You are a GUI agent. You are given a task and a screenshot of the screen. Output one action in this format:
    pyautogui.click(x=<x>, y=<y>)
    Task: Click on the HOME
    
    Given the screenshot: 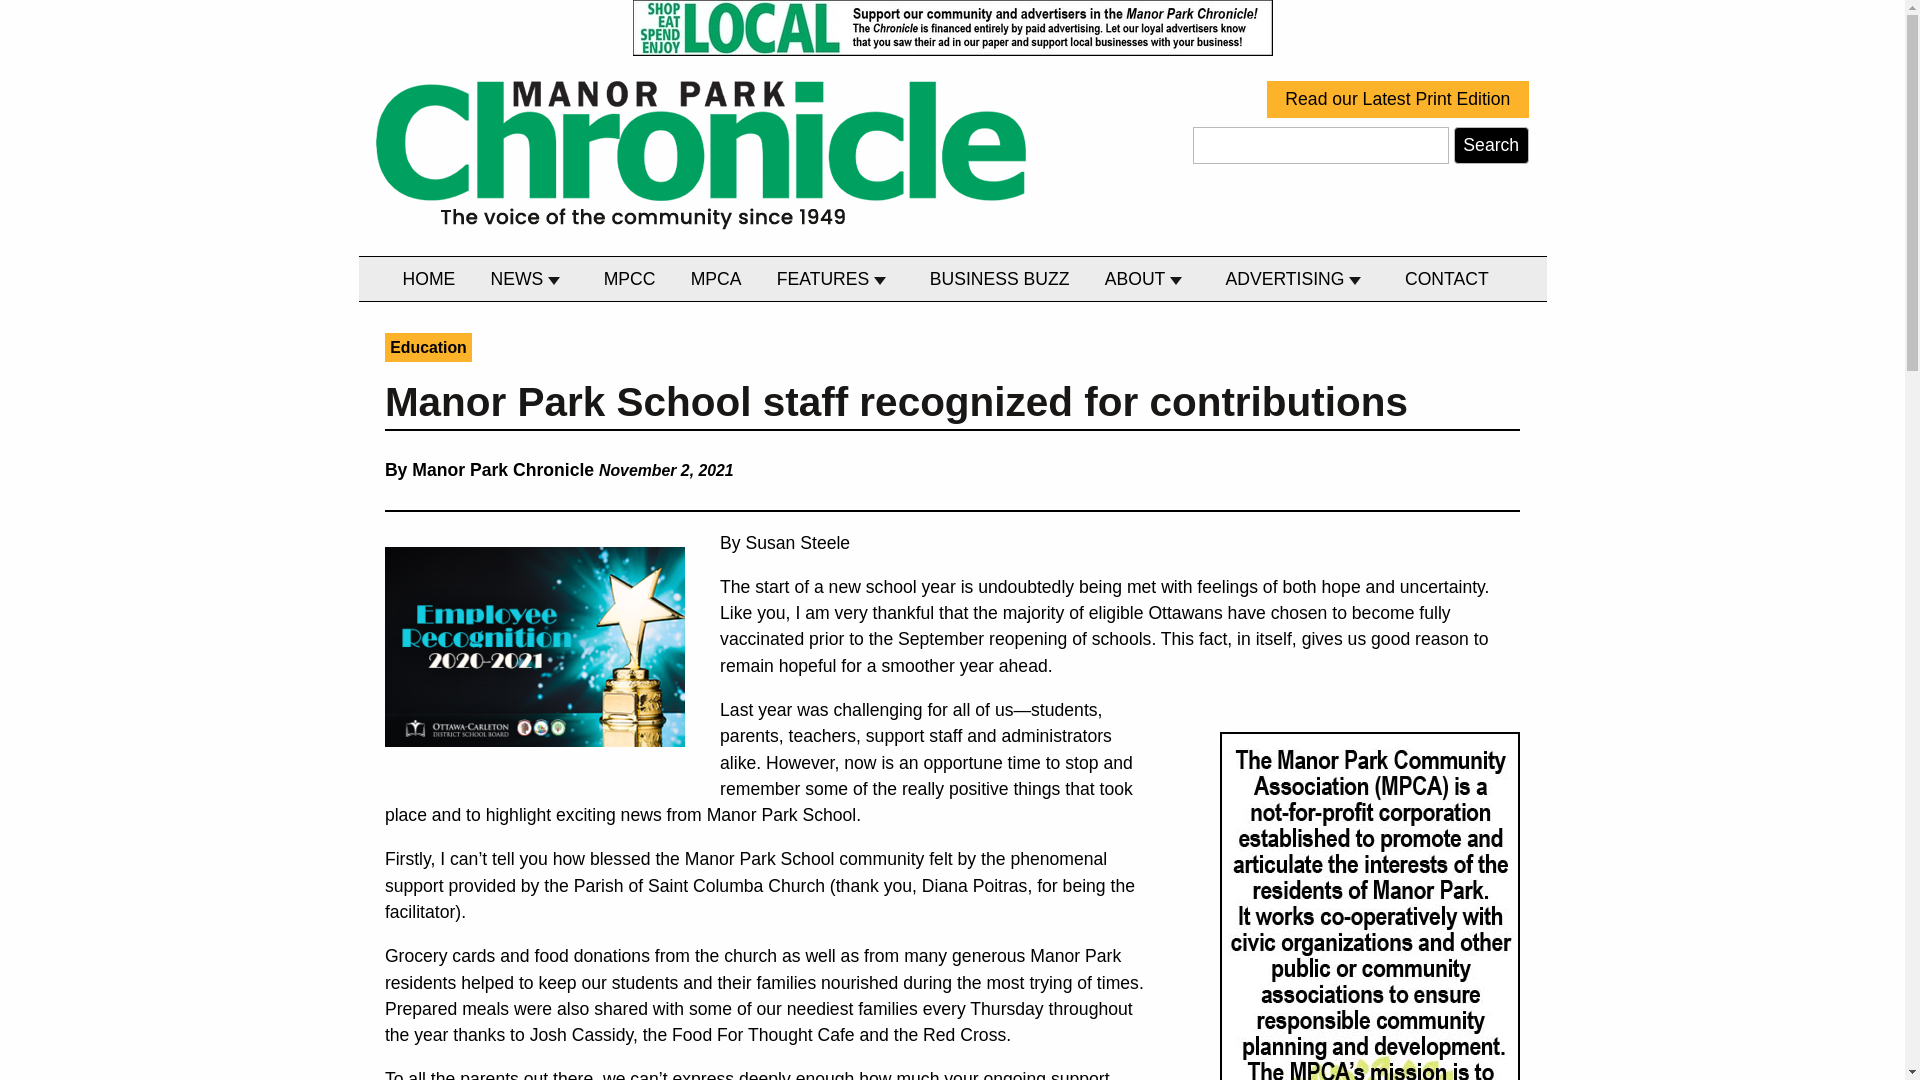 What is the action you would take?
    pyautogui.click(x=428, y=279)
    